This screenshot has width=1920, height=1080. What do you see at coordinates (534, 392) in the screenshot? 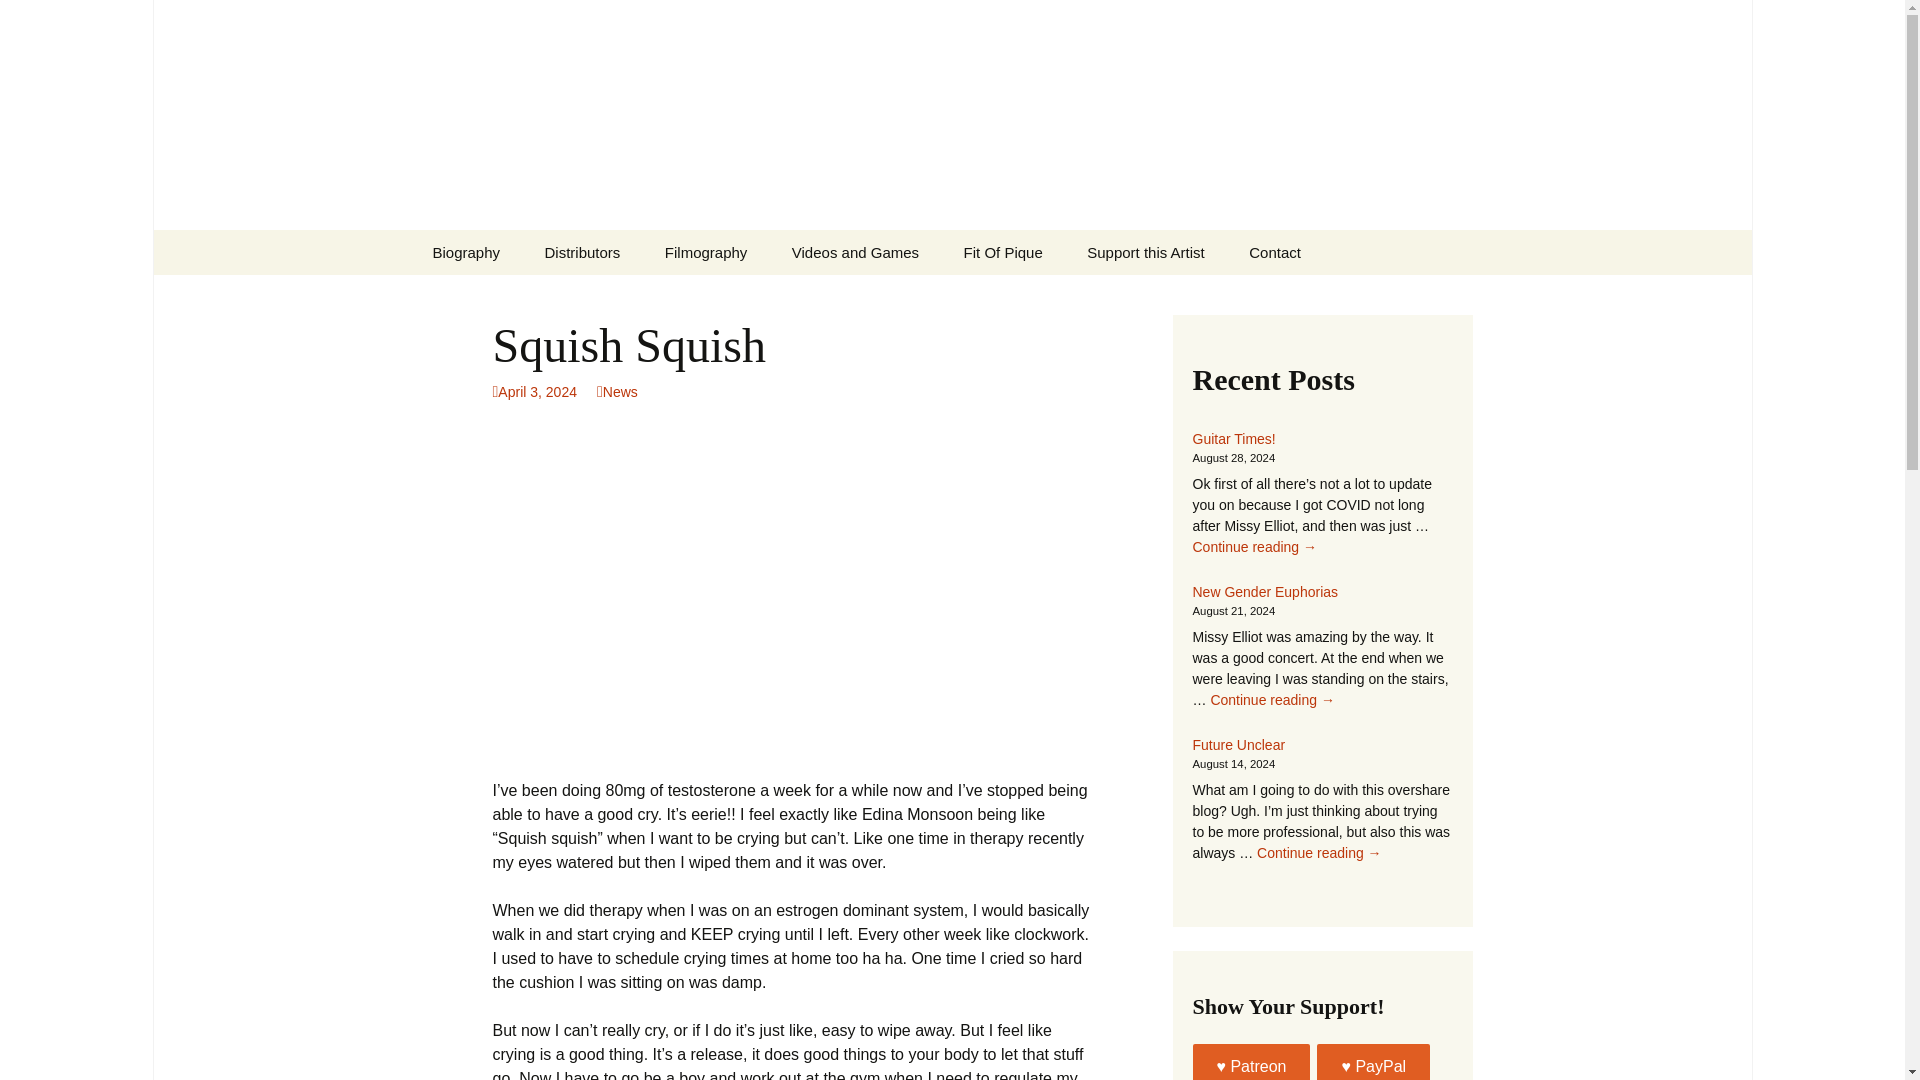
I see `April 3, 2024` at bounding box center [534, 392].